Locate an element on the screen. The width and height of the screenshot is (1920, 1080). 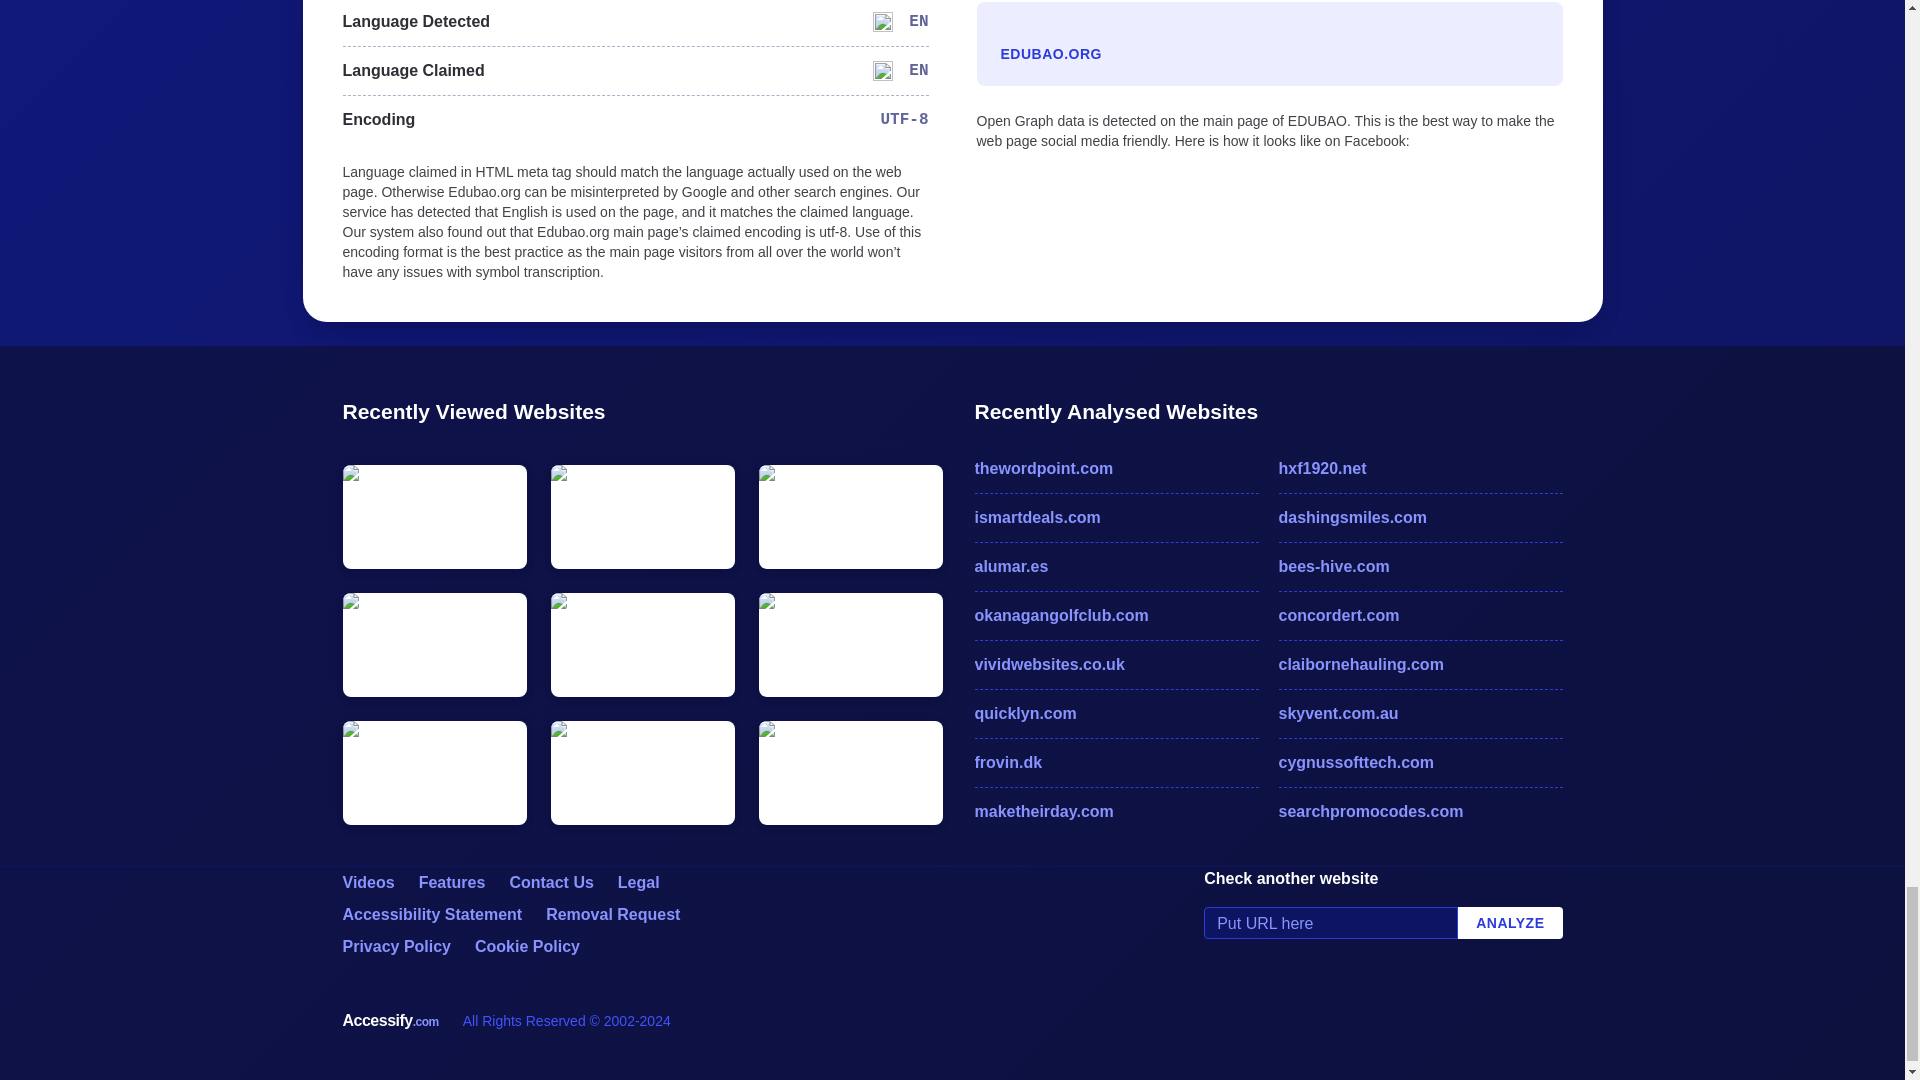
dashingsmiles.com is located at coordinates (1420, 518).